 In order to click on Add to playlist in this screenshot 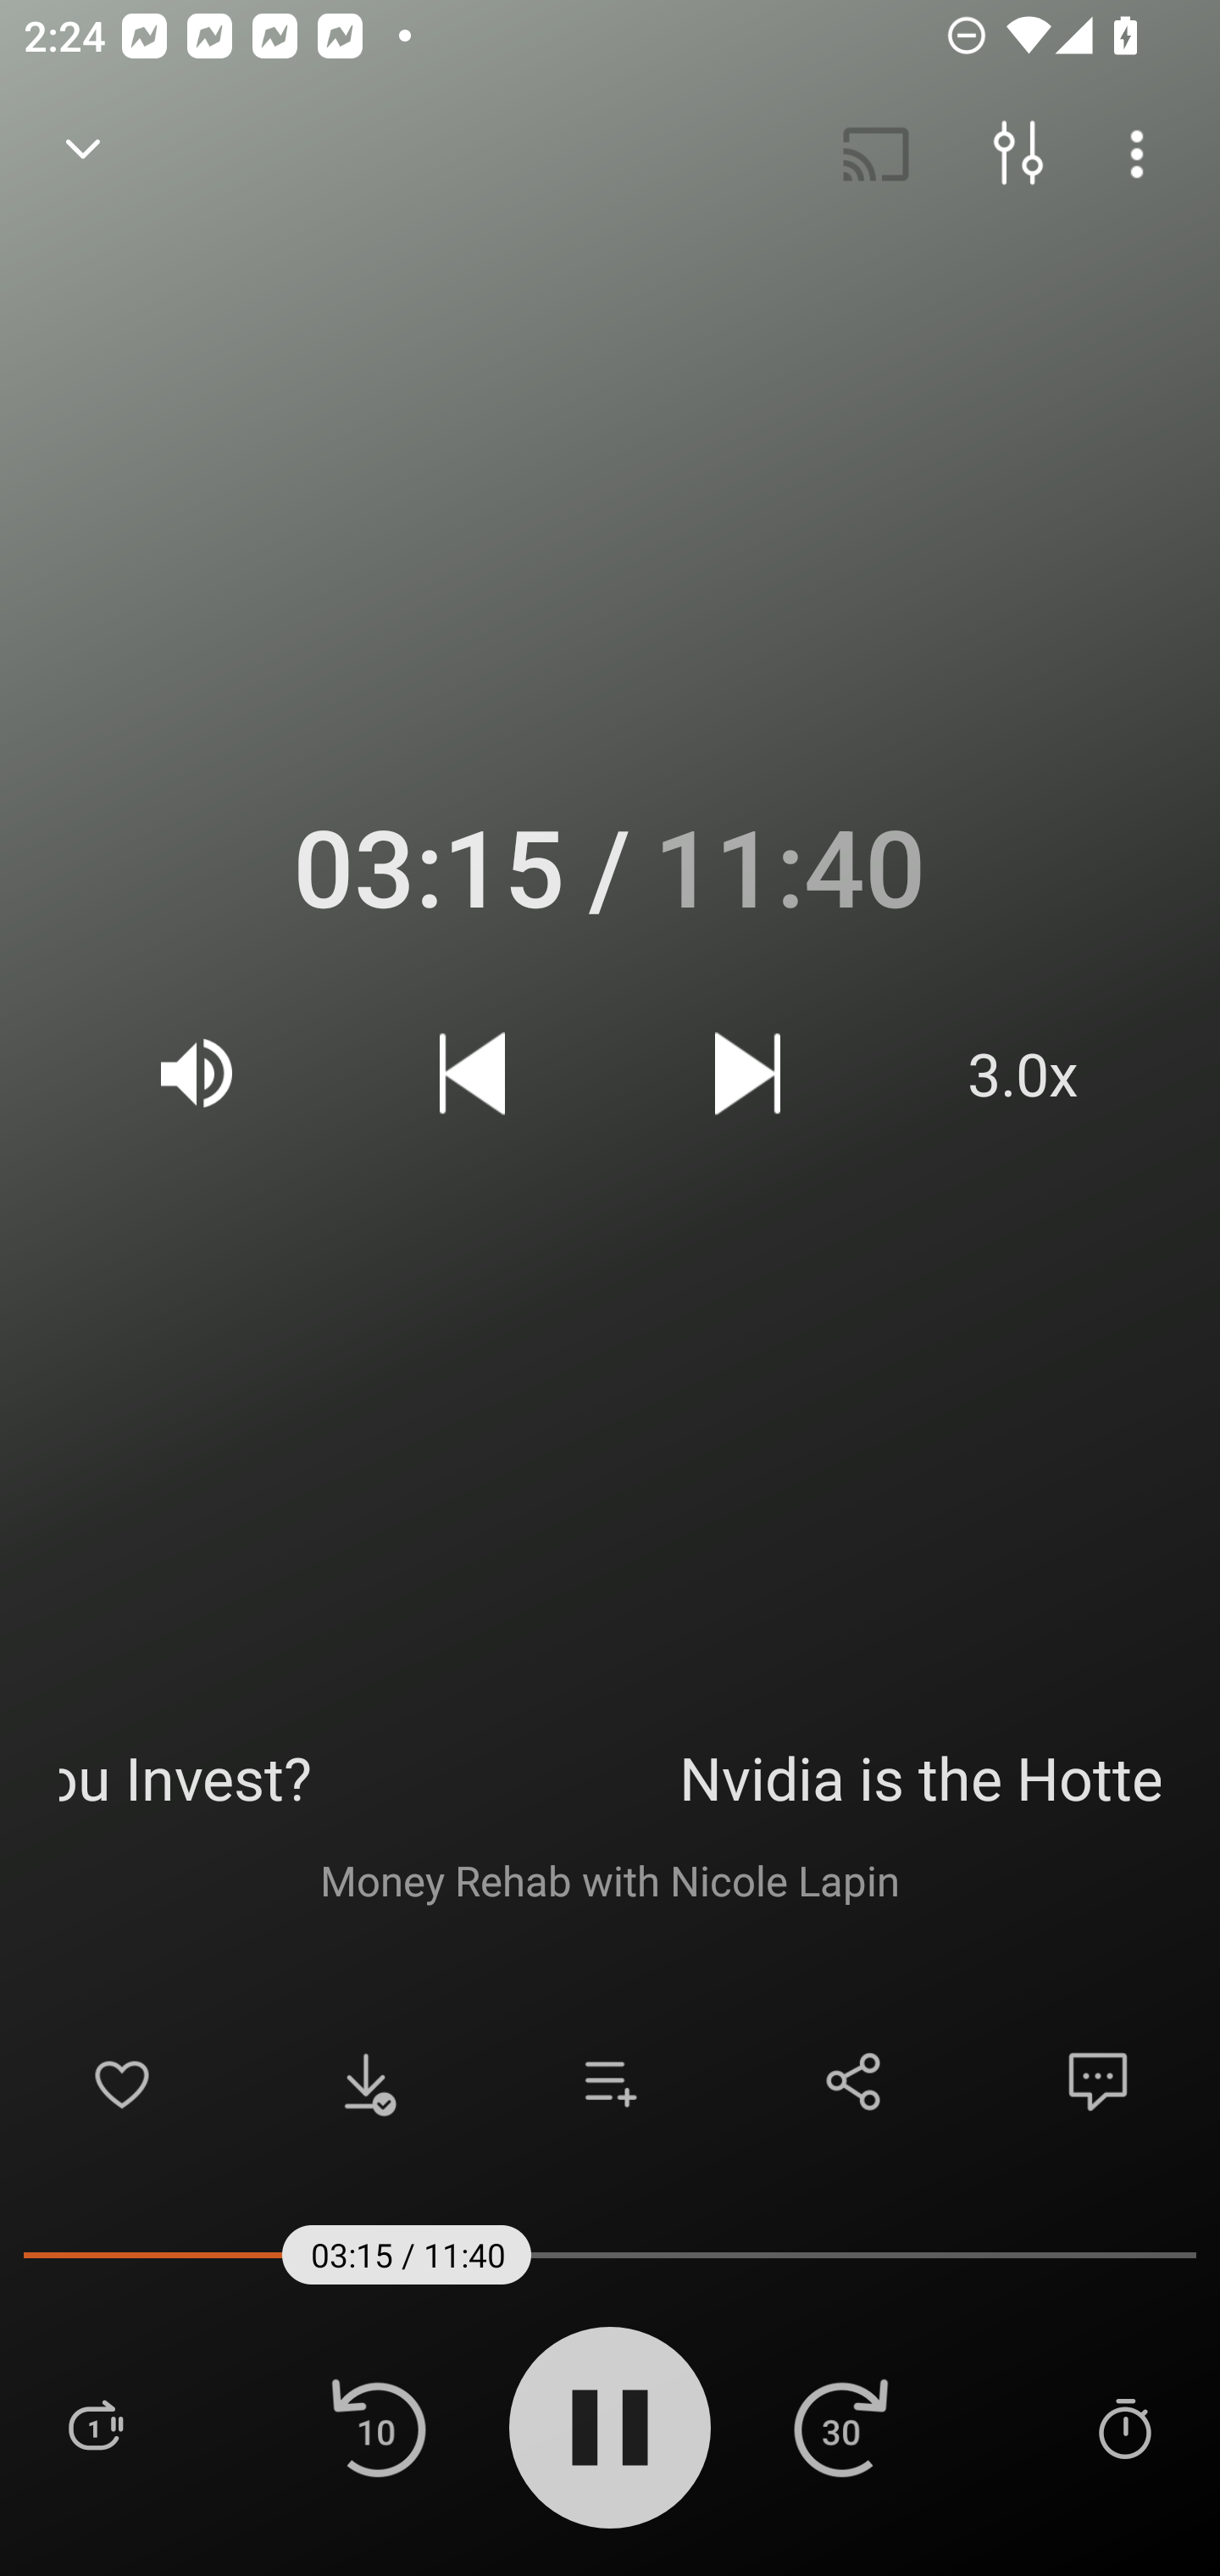, I will do `click(610, 2081)`.